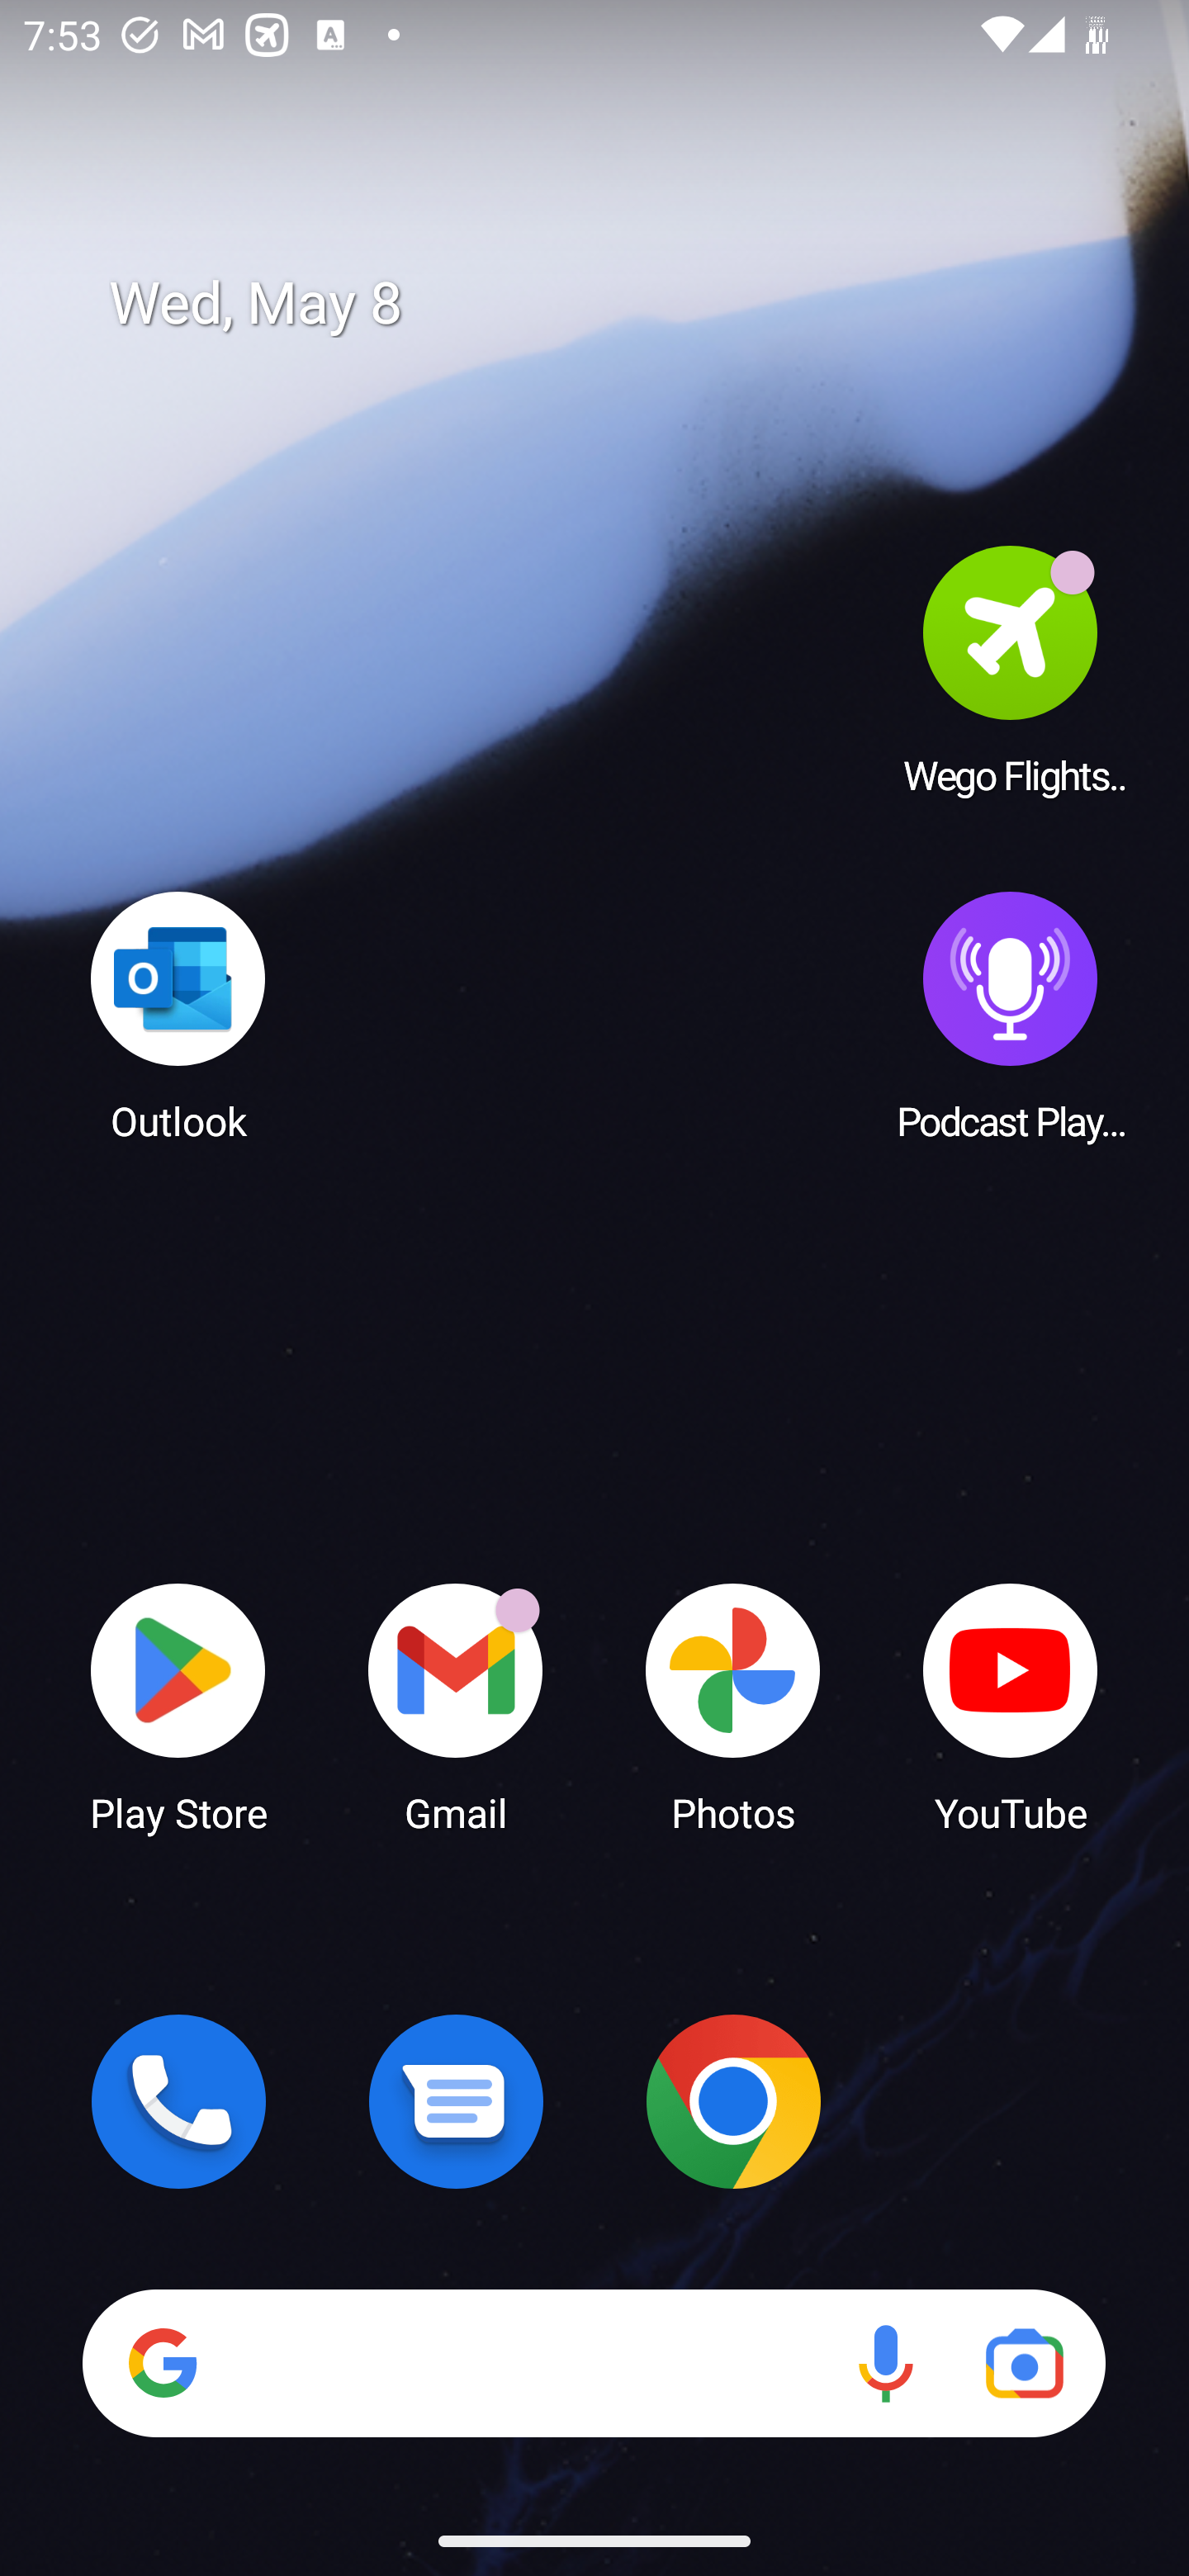 Image resolution: width=1189 pixels, height=2576 pixels. What do you see at coordinates (178, 1015) in the screenshot?
I see `Outlook` at bounding box center [178, 1015].